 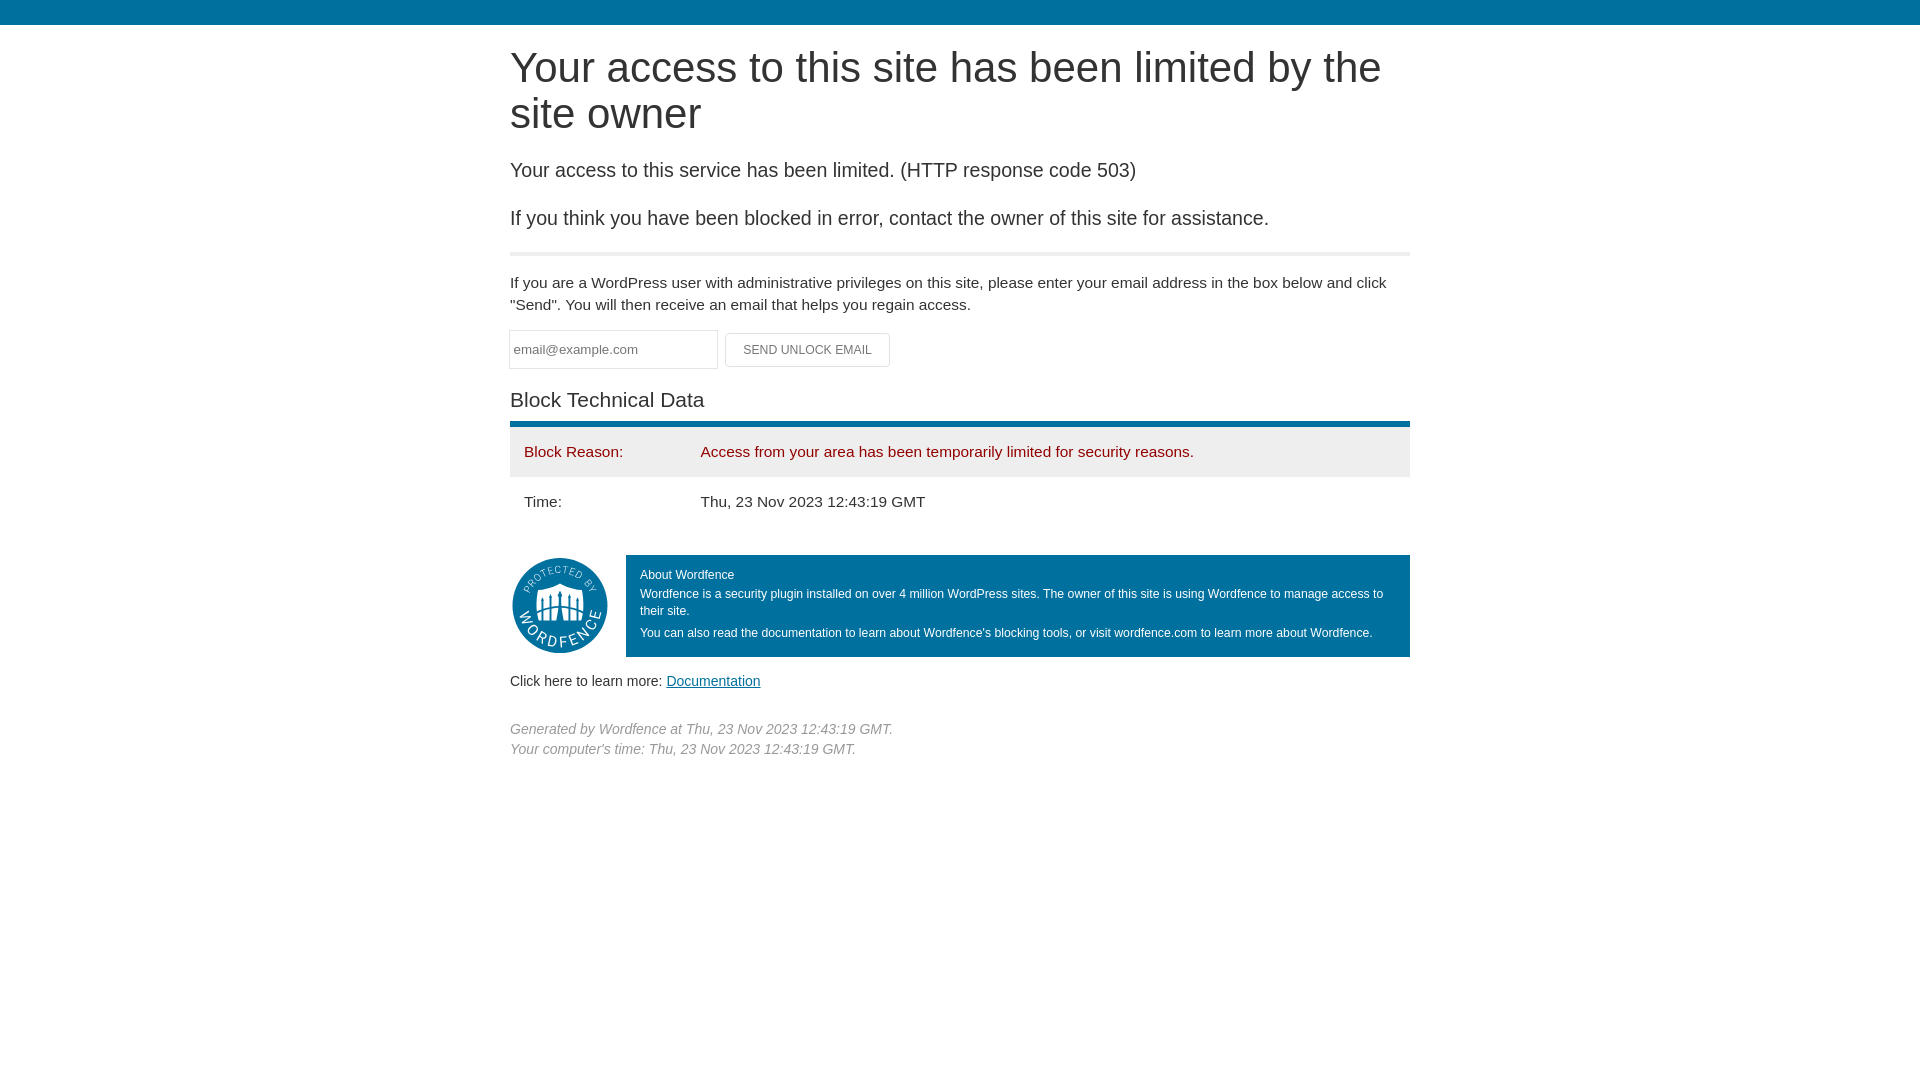 What do you see at coordinates (808, 350) in the screenshot?
I see `Send Unlock Email` at bounding box center [808, 350].